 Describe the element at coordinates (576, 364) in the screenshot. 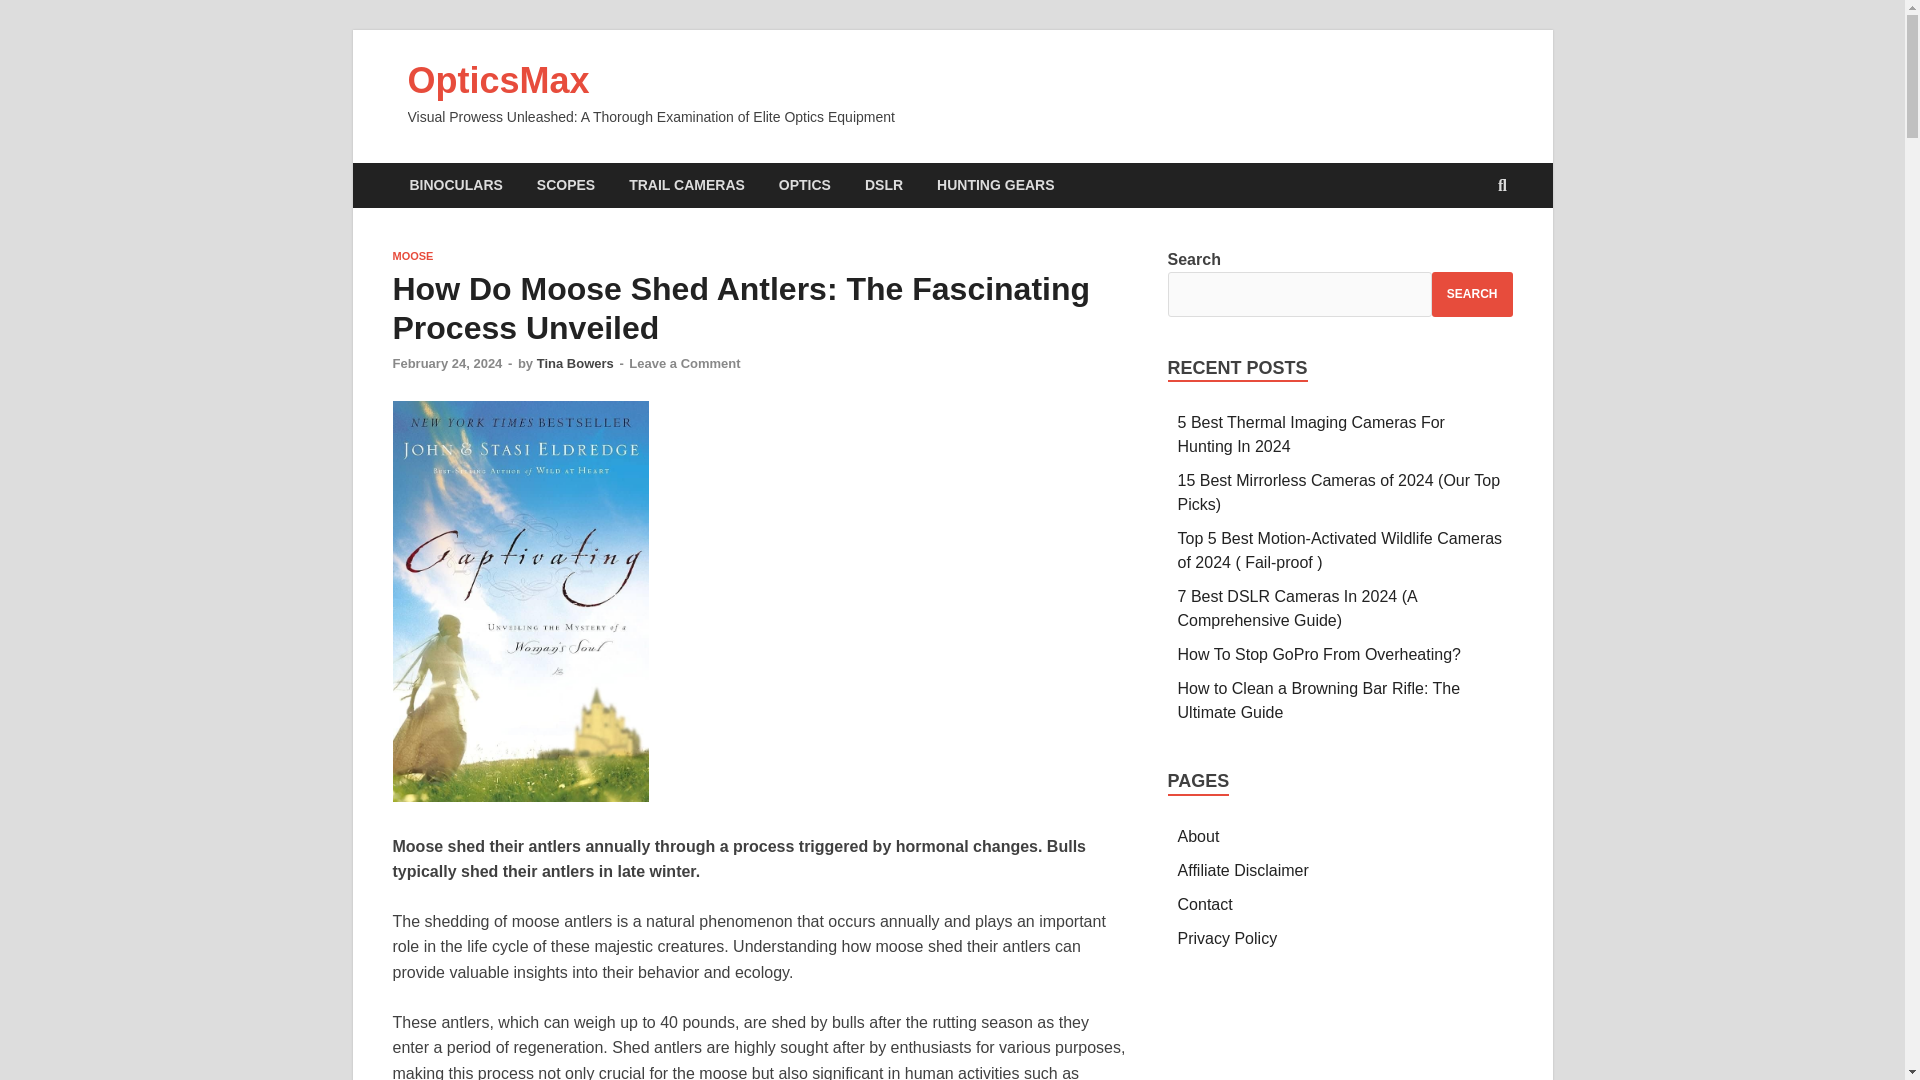

I see `Tina Bowers` at that location.